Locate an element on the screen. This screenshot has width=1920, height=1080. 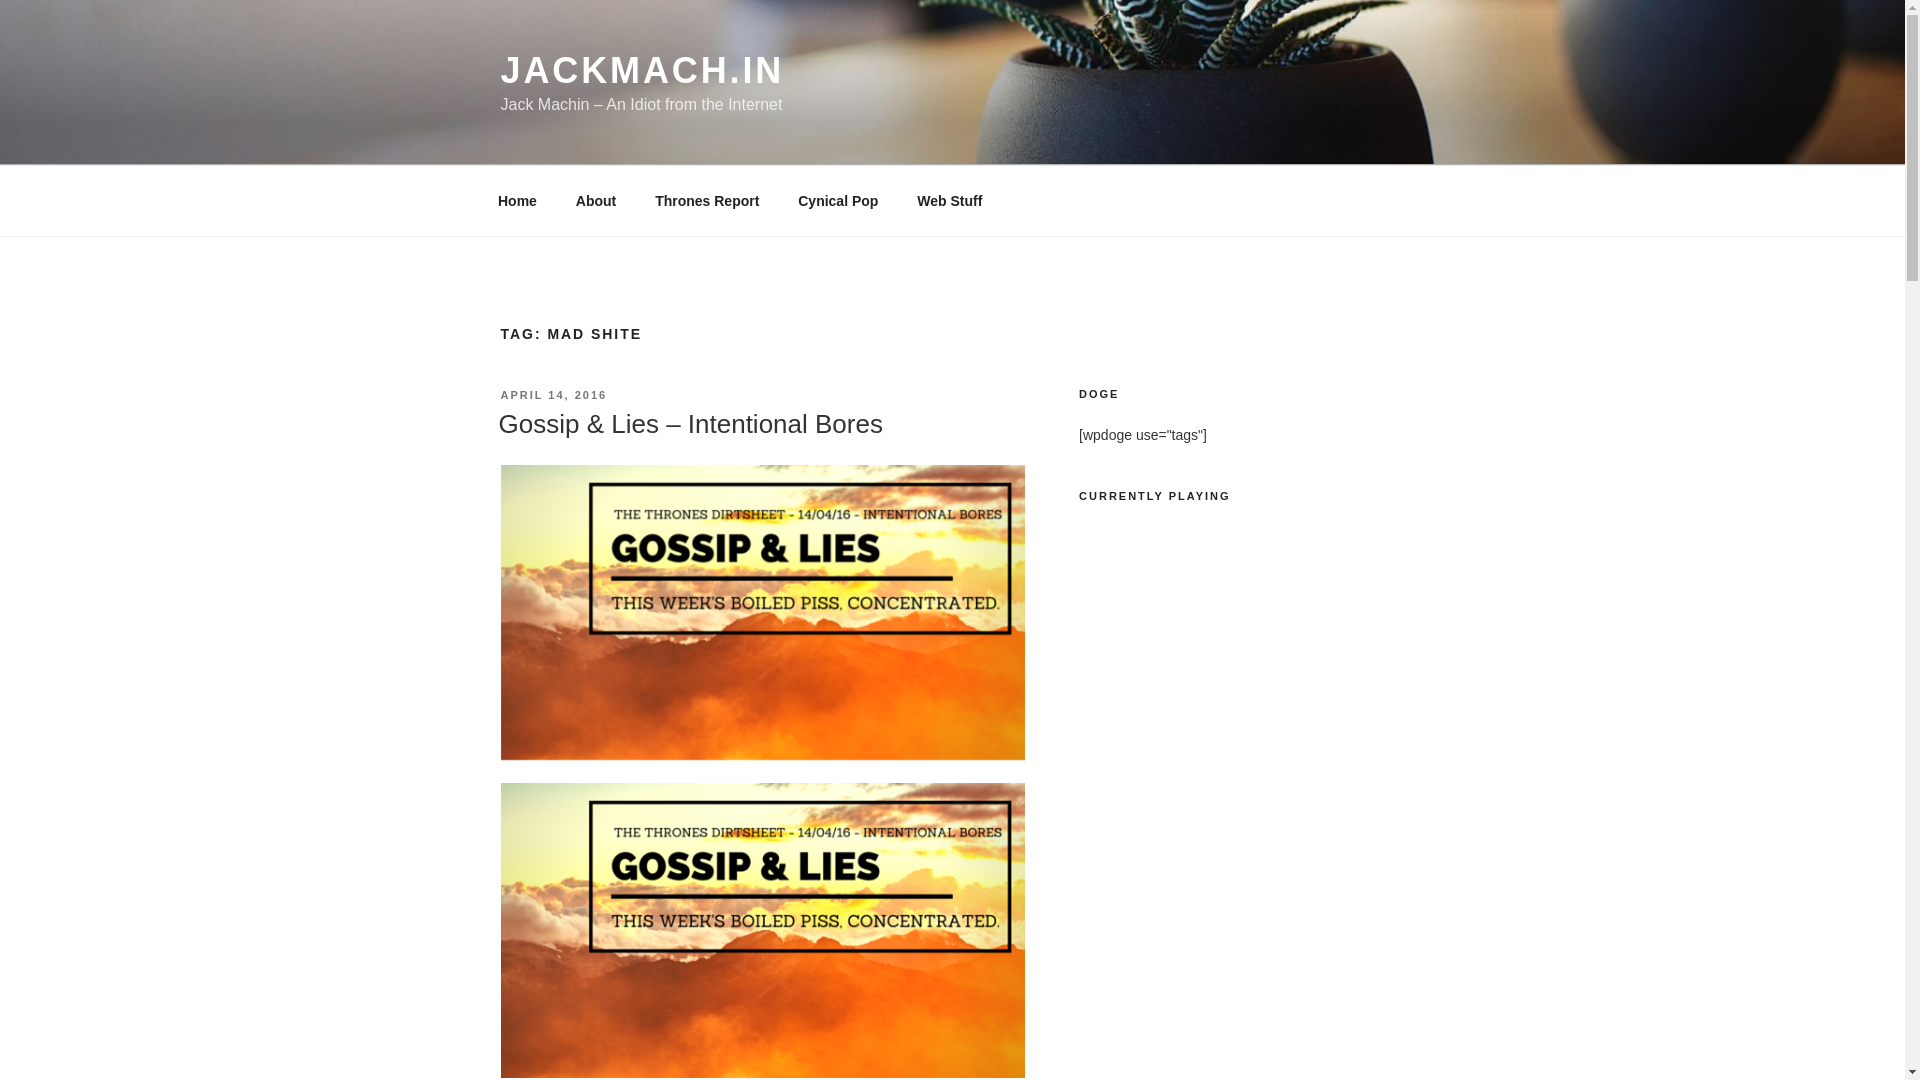
JACKMACH.IN is located at coordinates (641, 70).